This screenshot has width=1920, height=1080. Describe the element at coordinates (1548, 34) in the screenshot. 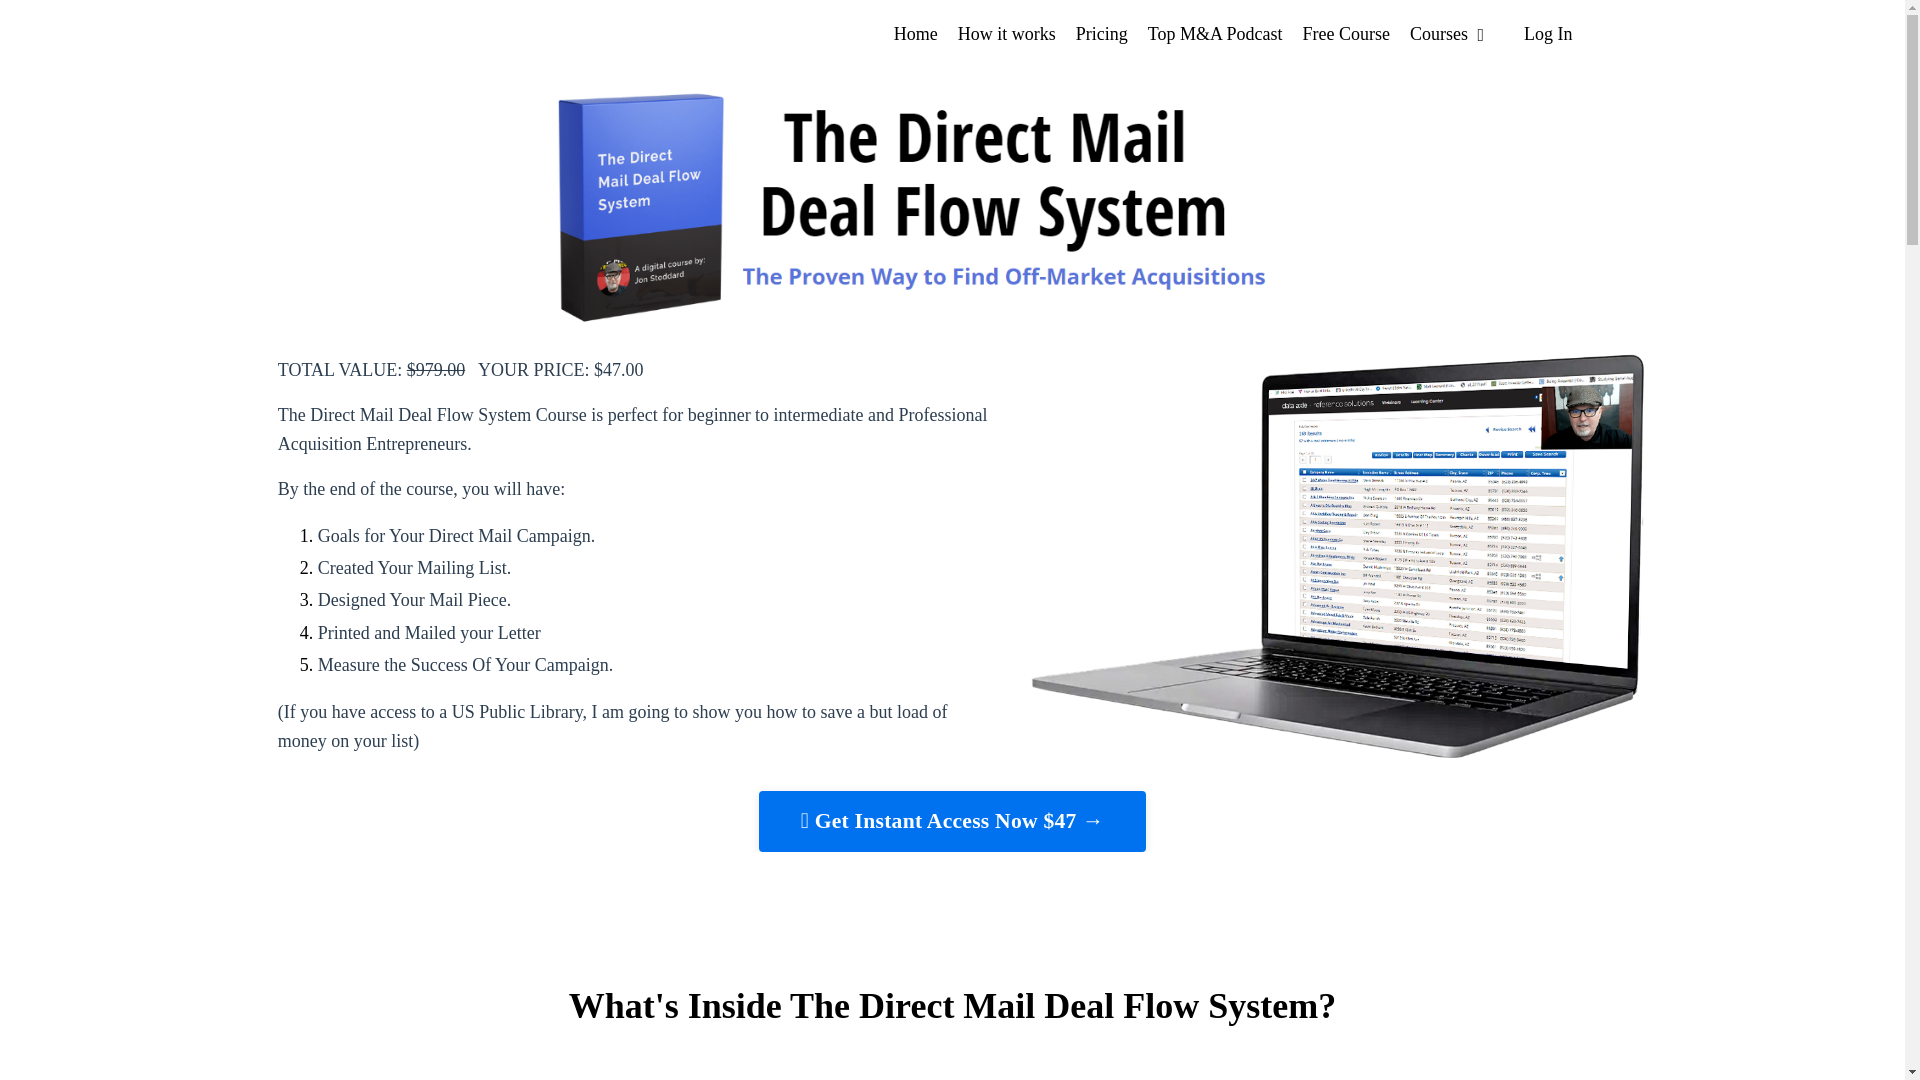

I see `Log In` at that location.